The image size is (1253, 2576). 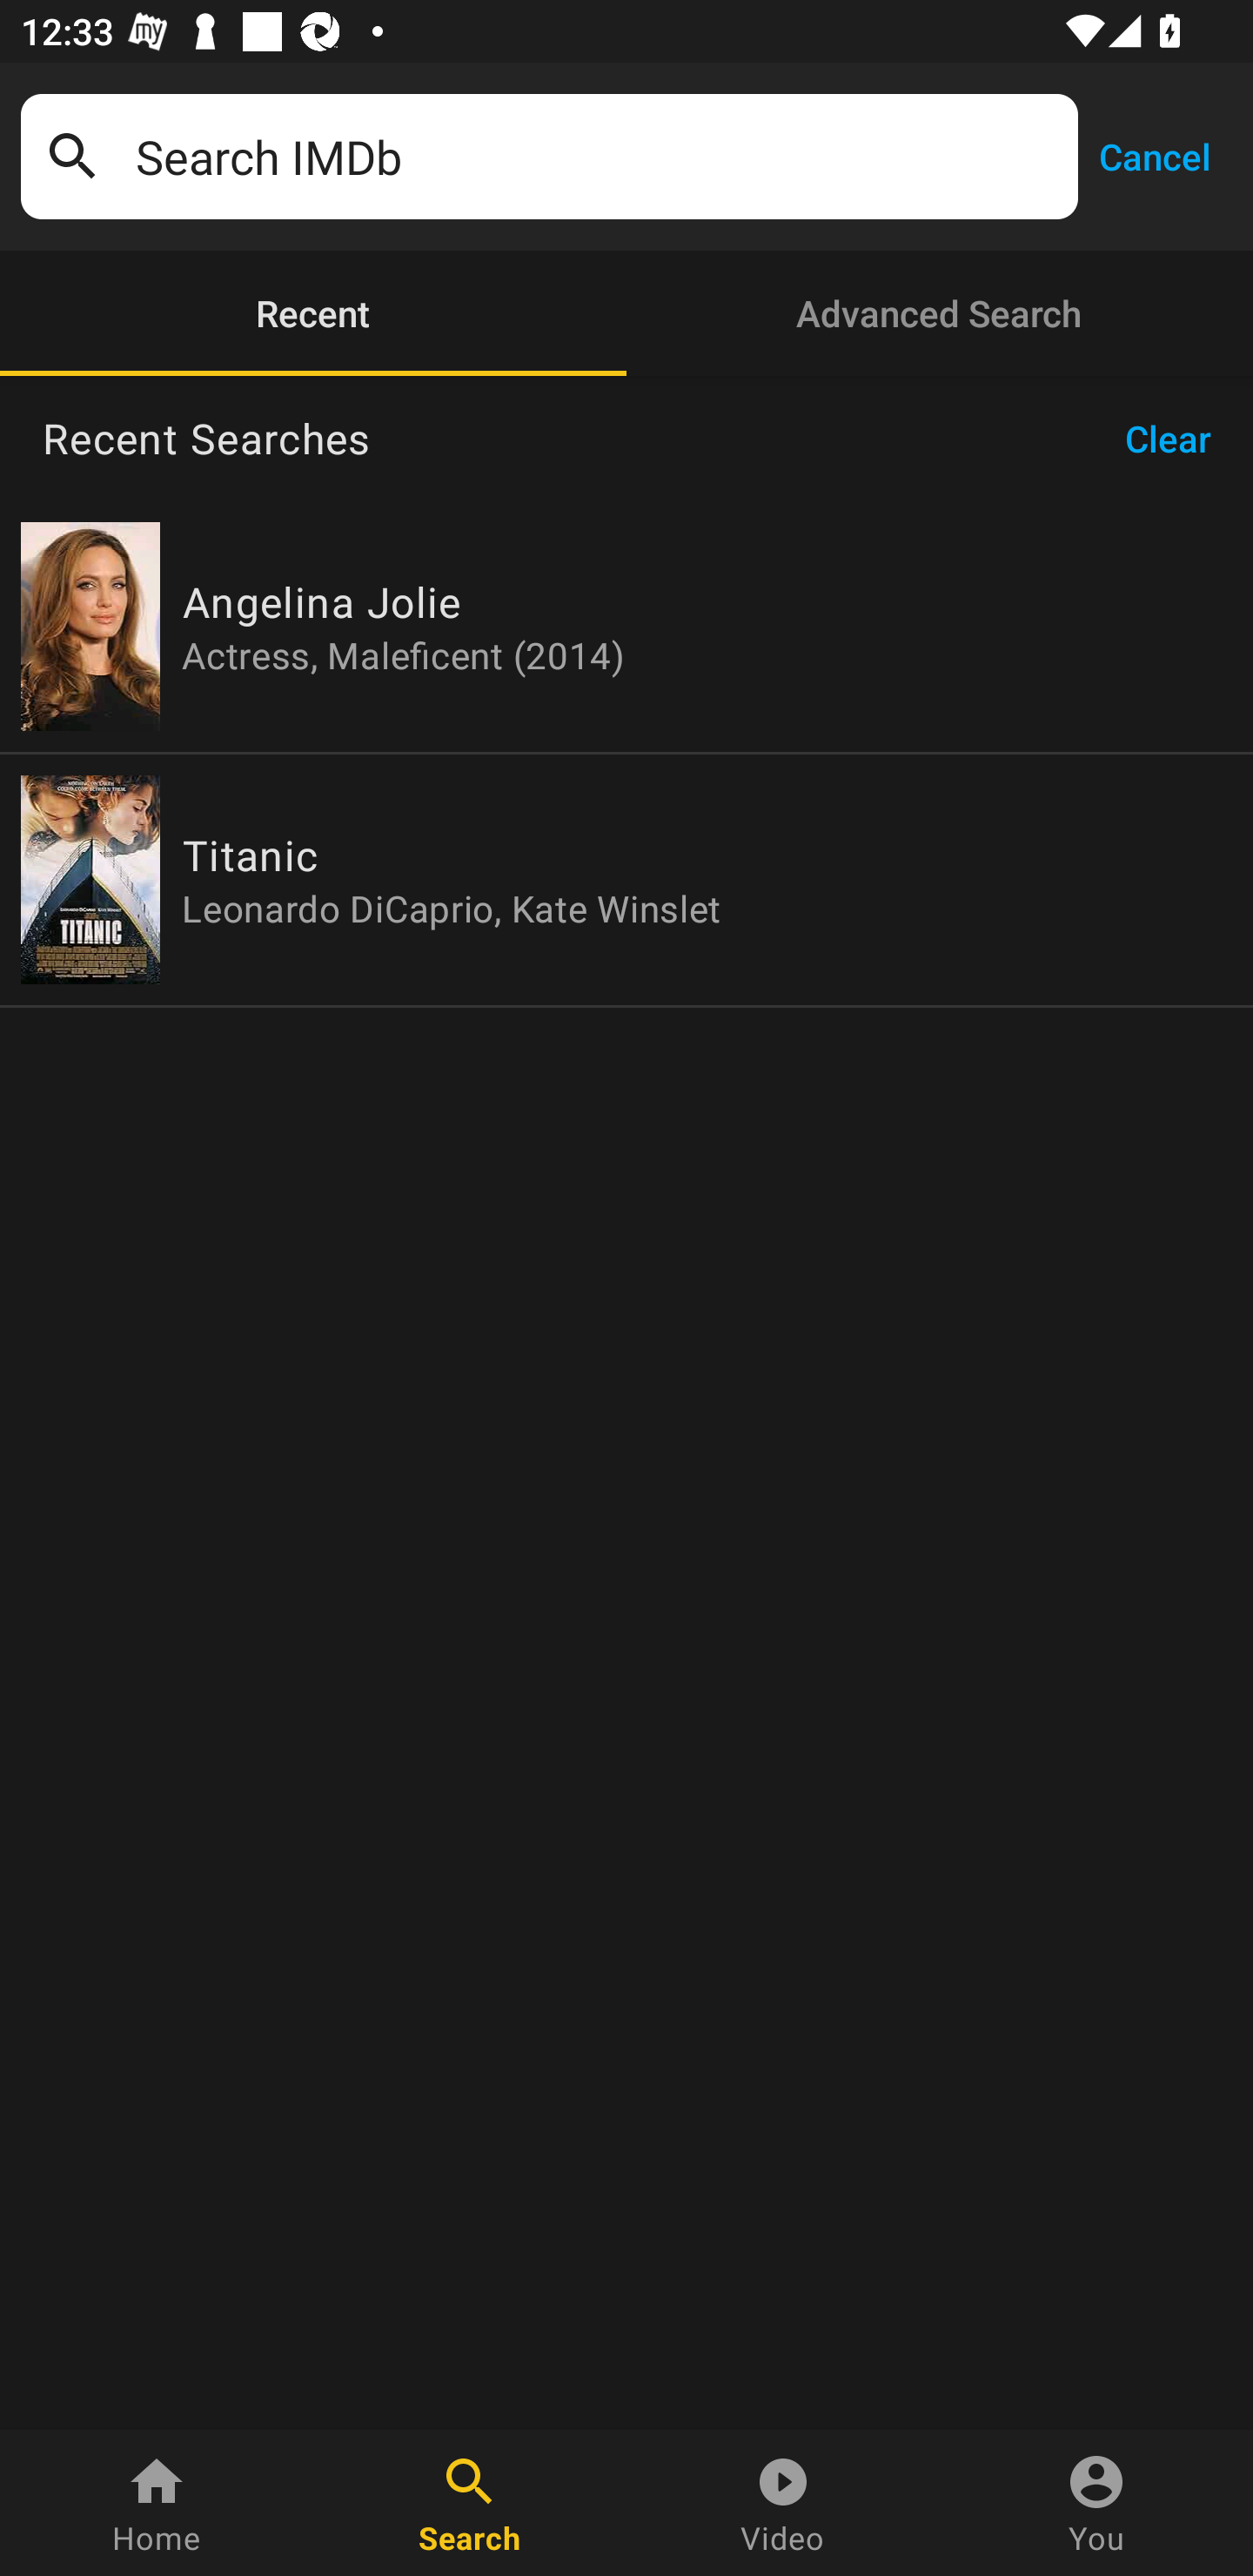 I want to click on Search IMDb, so click(x=596, y=157).